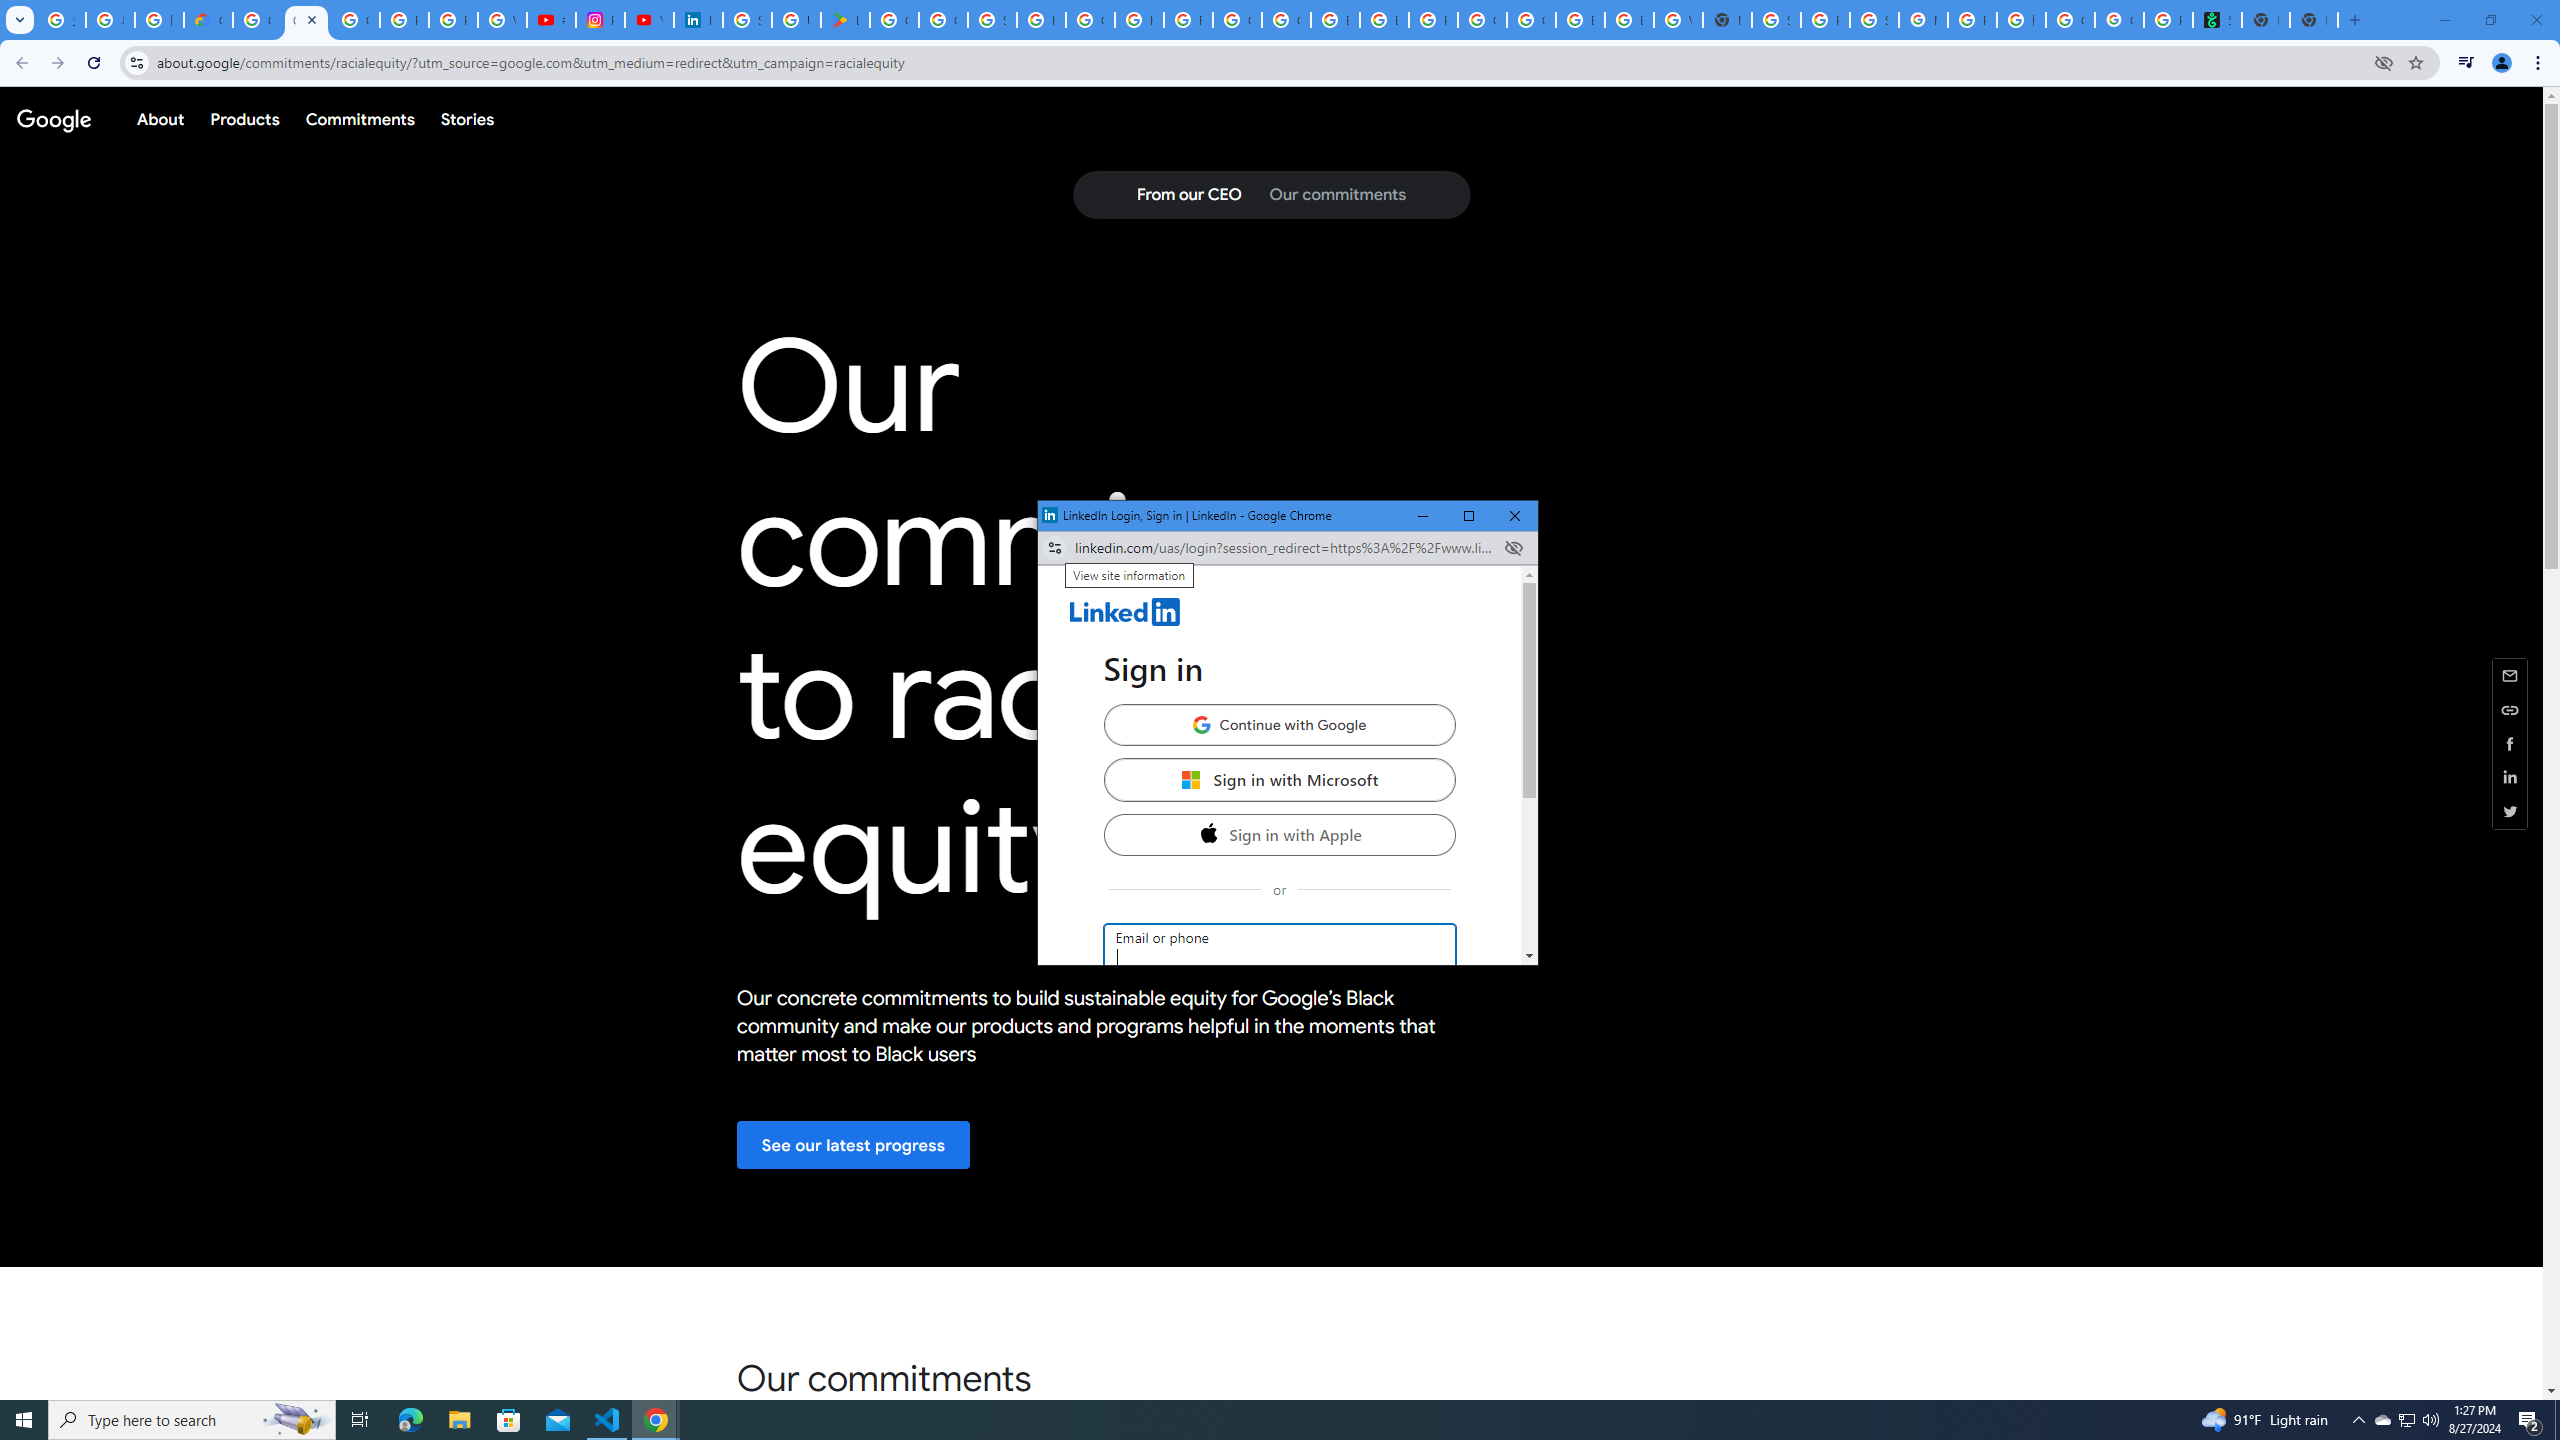  I want to click on AutomationID: linkedin-logo, so click(1125, 612).